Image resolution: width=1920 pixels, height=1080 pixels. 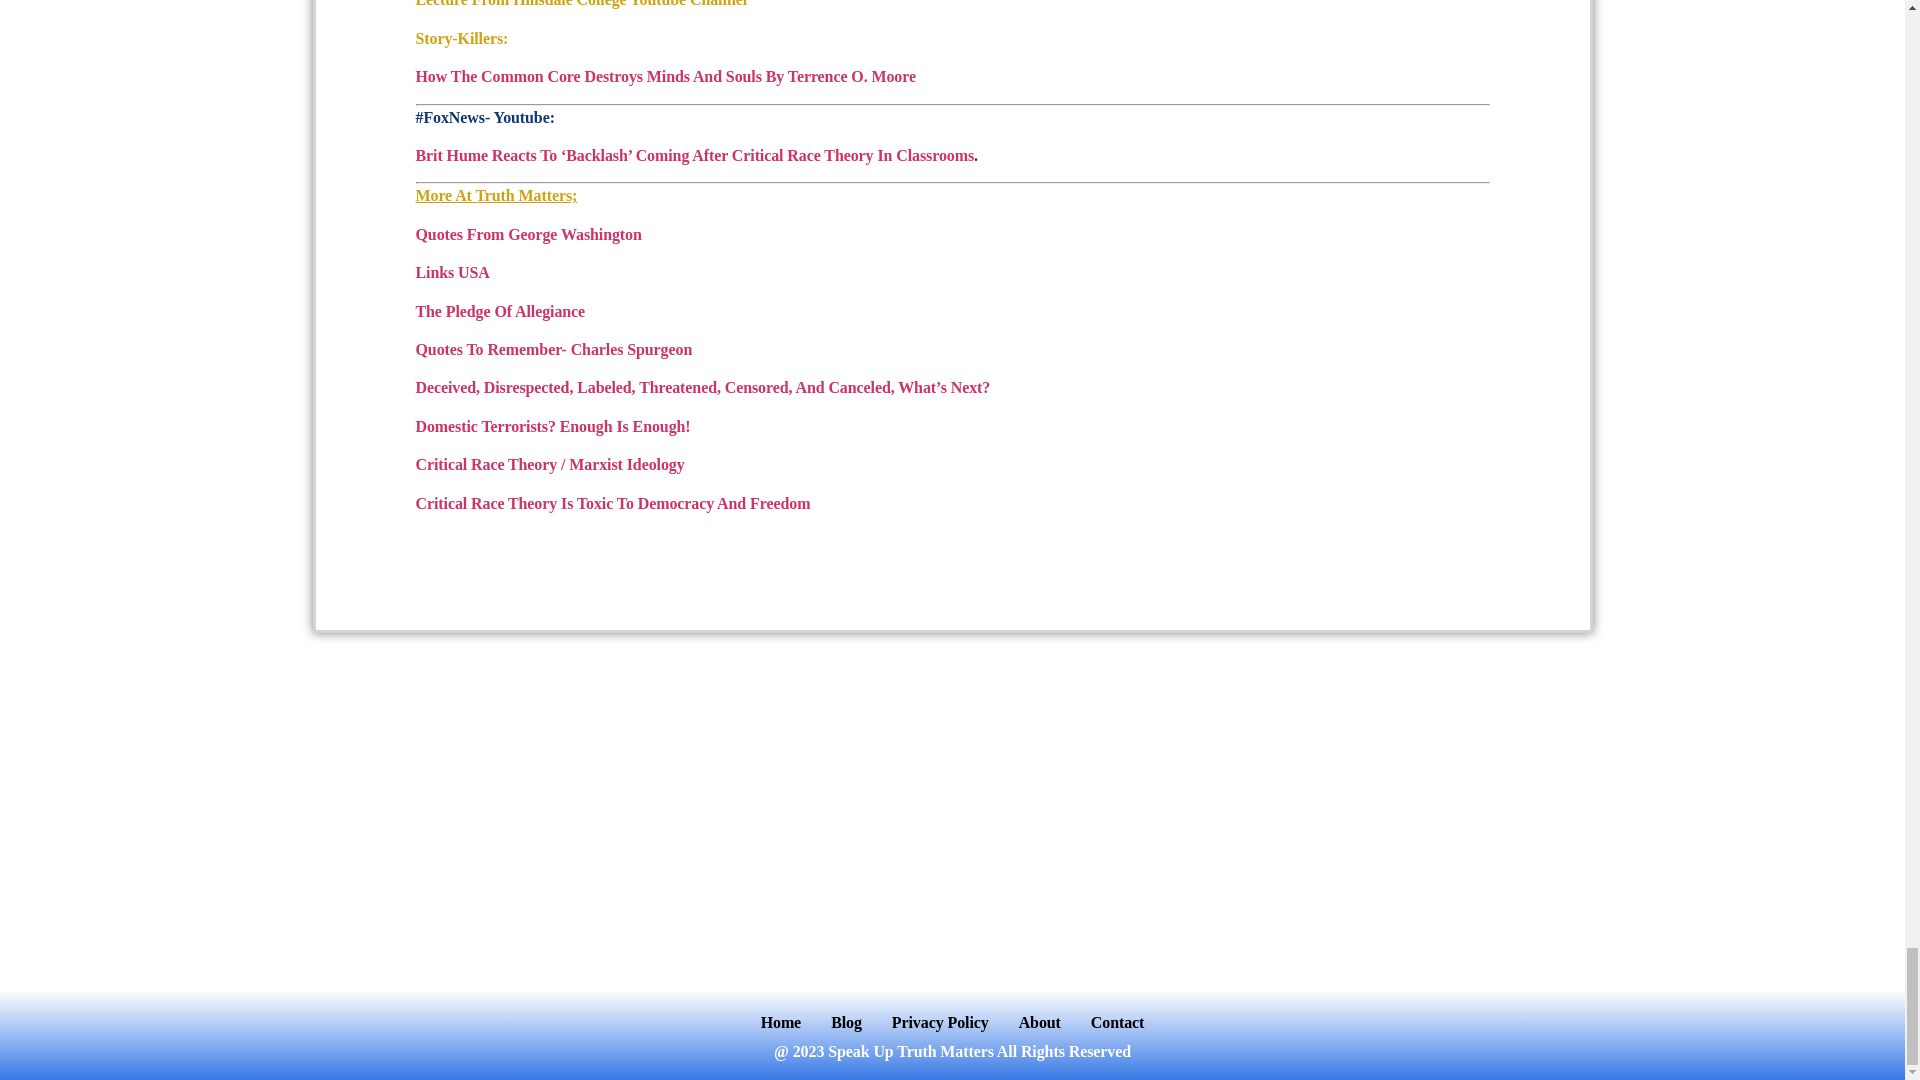 What do you see at coordinates (528, 234) in the screenshot?
I see `Quotes From George Washington` at bounding box center [528, 234].